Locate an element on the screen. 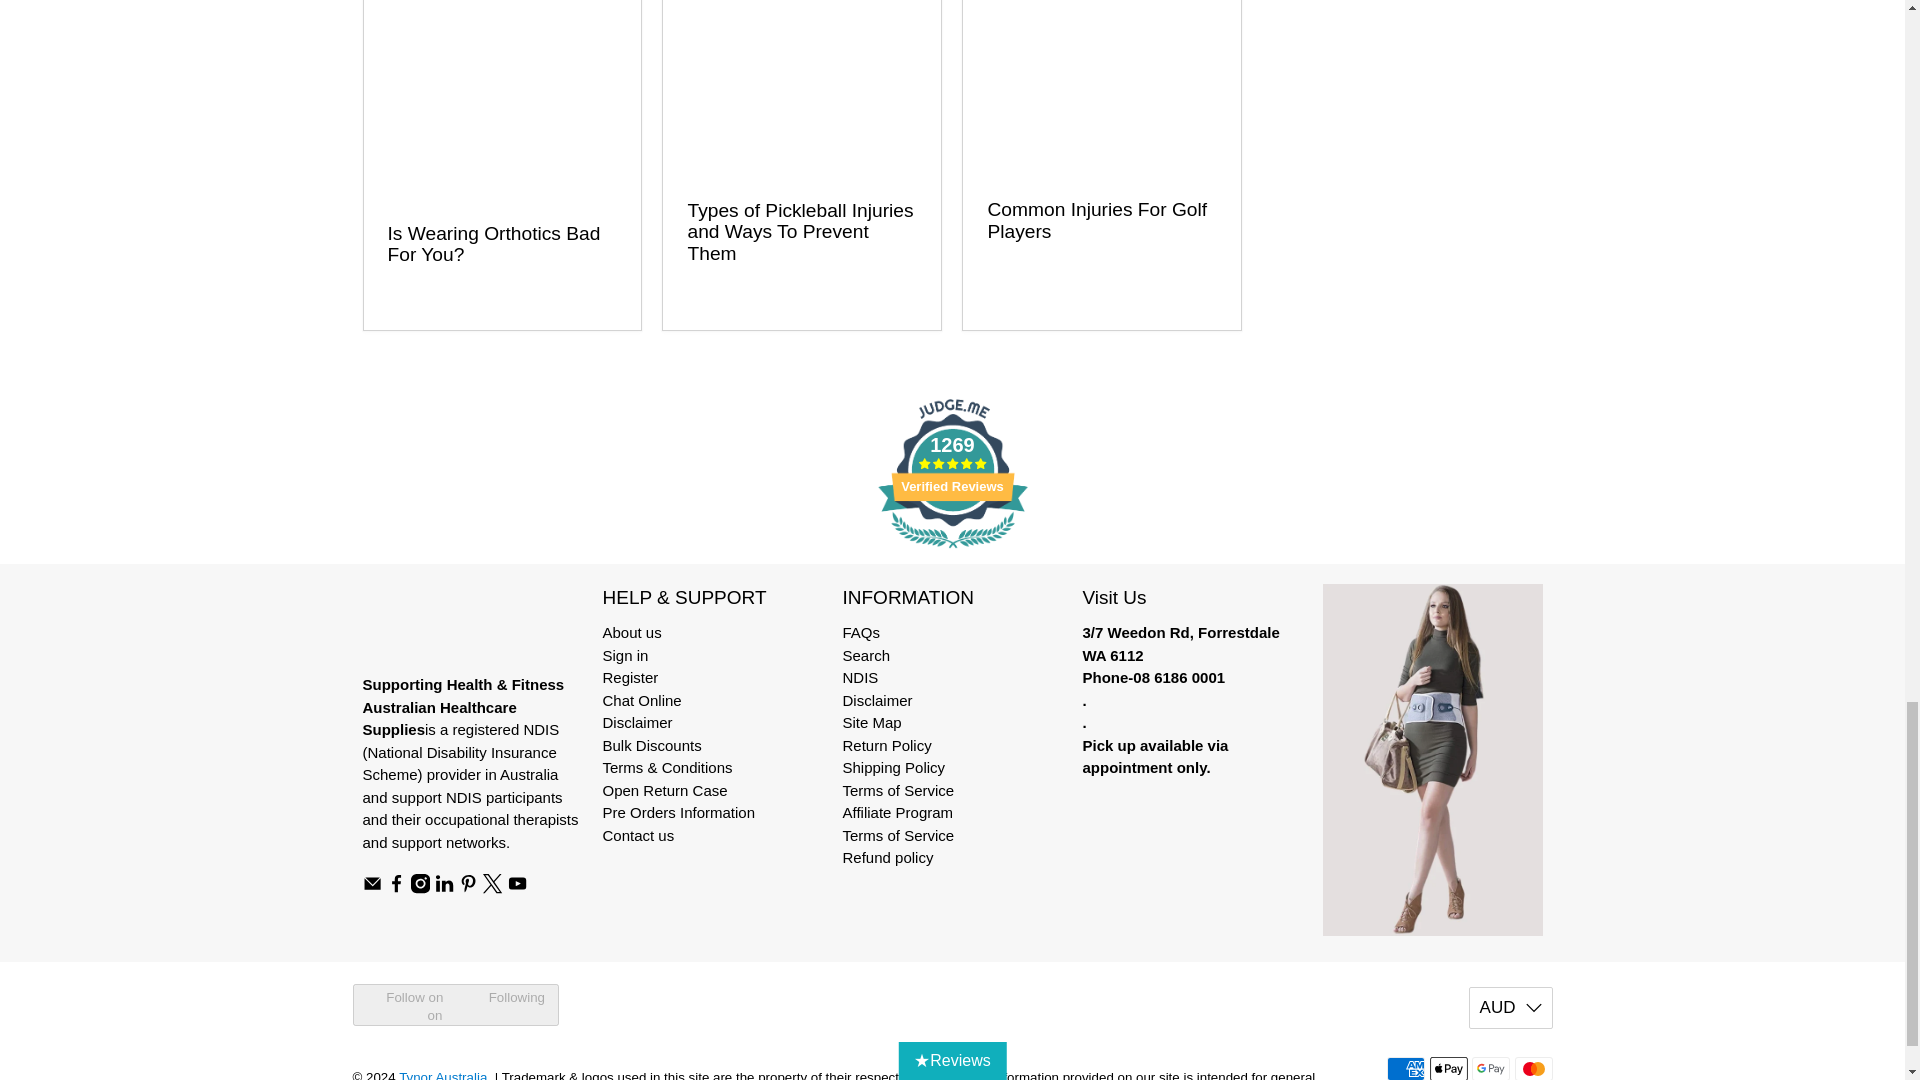  Is Wearing Orthotics Bad For You? is located at coordinates (494, 244).